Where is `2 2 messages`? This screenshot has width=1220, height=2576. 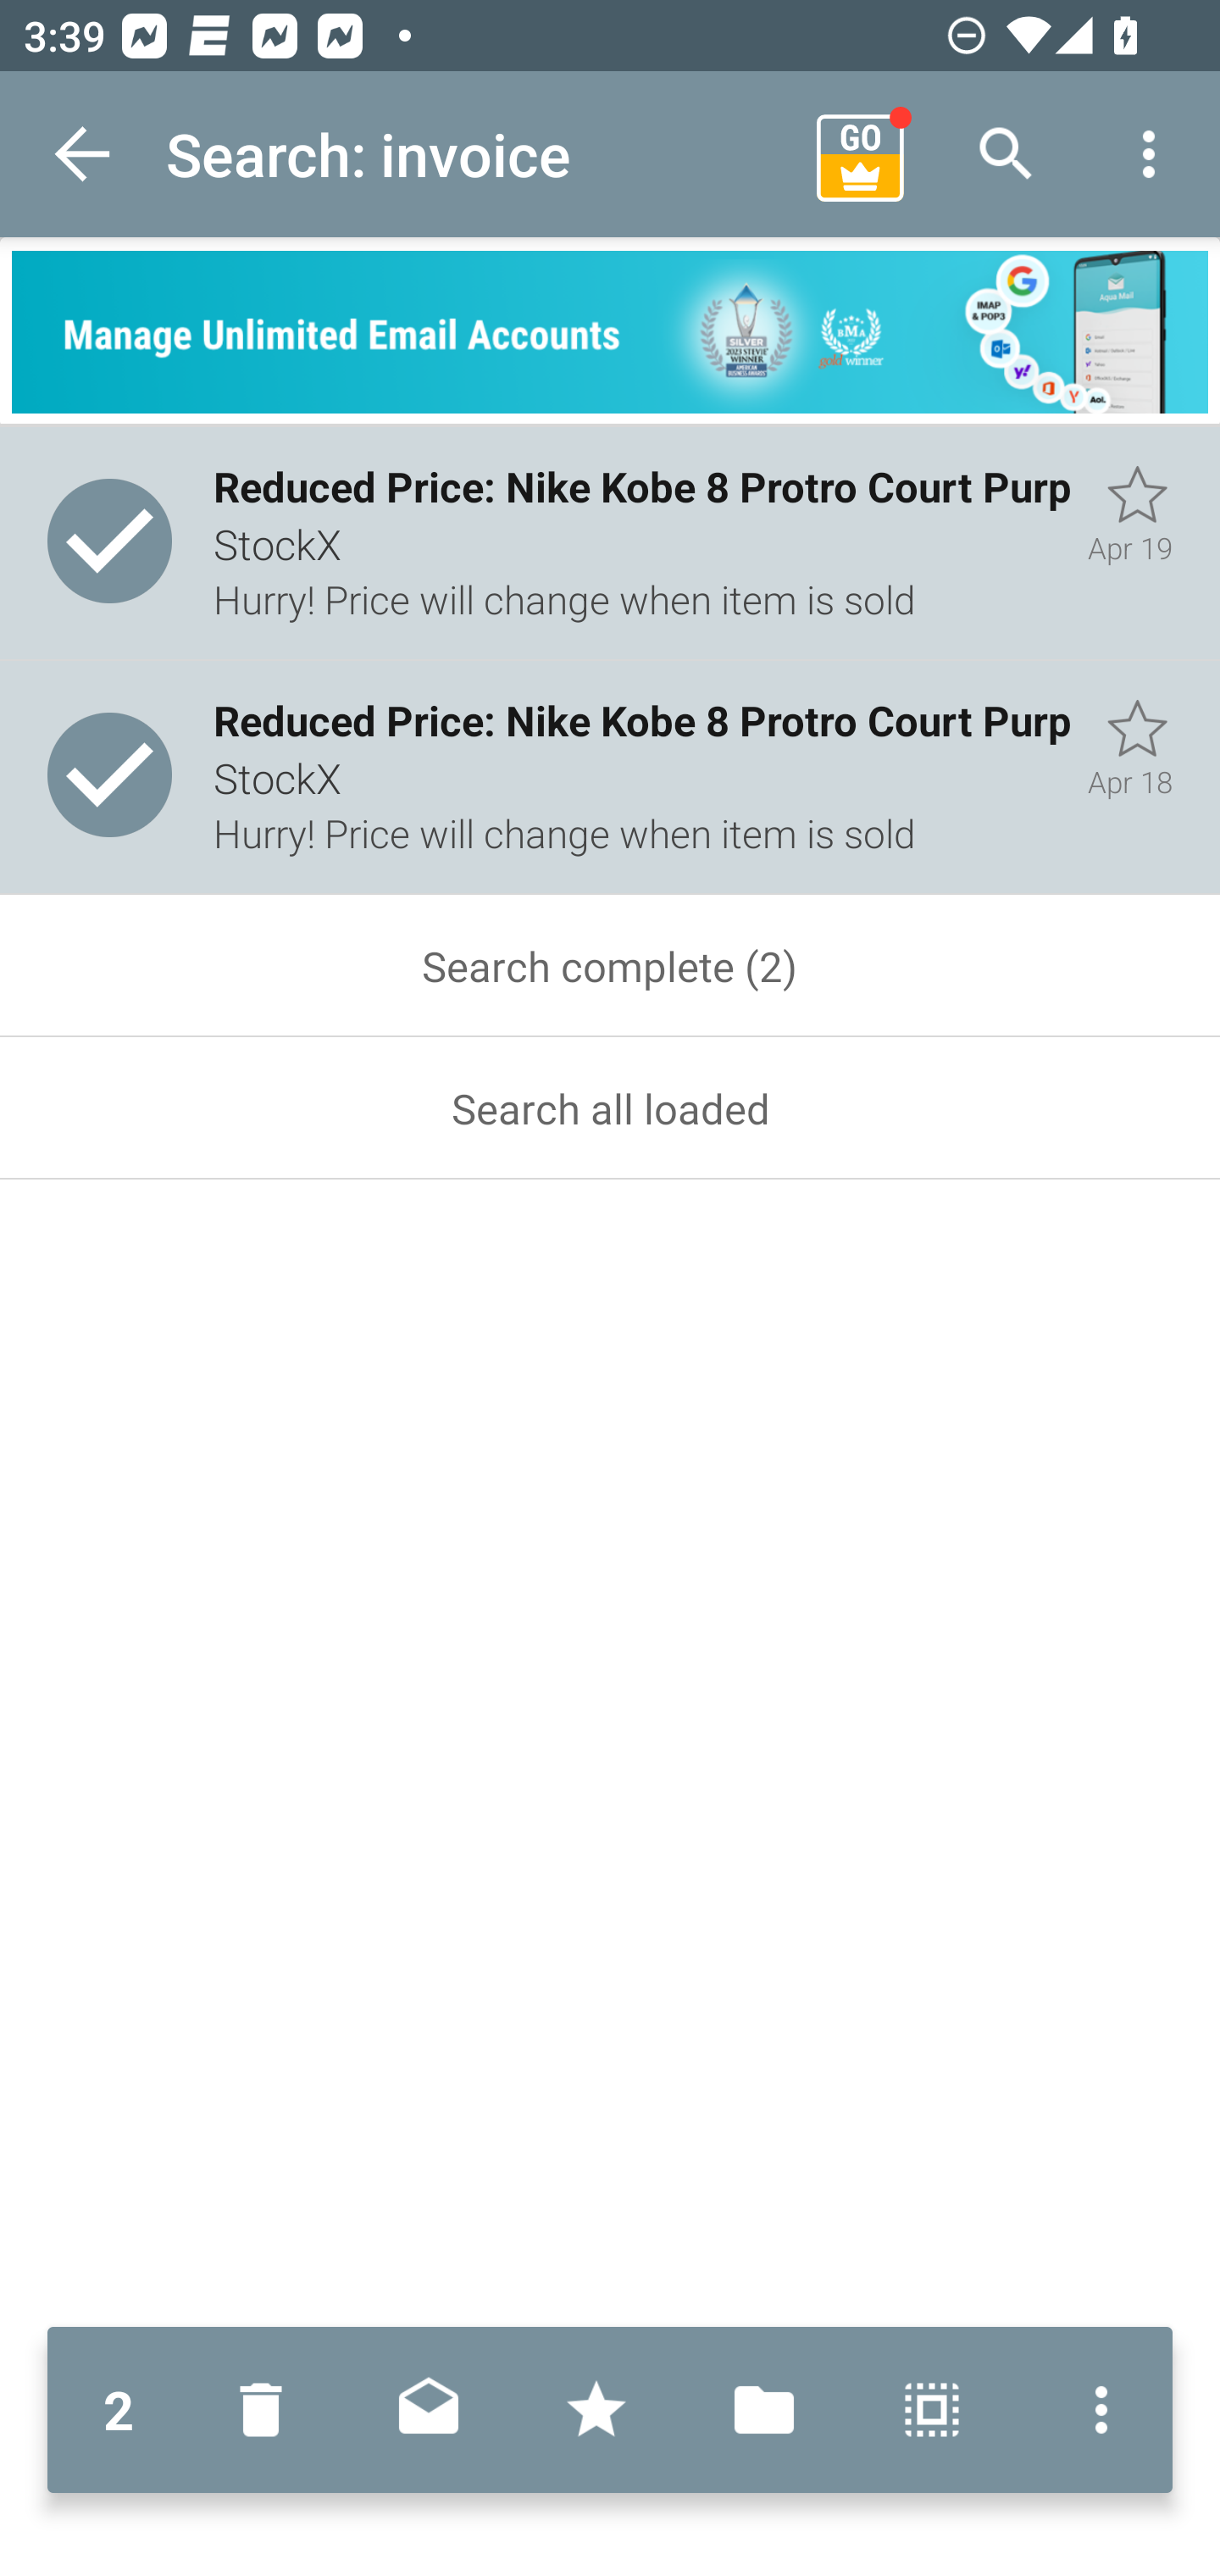 2 2 messages is located at coordinates (119, 2410).